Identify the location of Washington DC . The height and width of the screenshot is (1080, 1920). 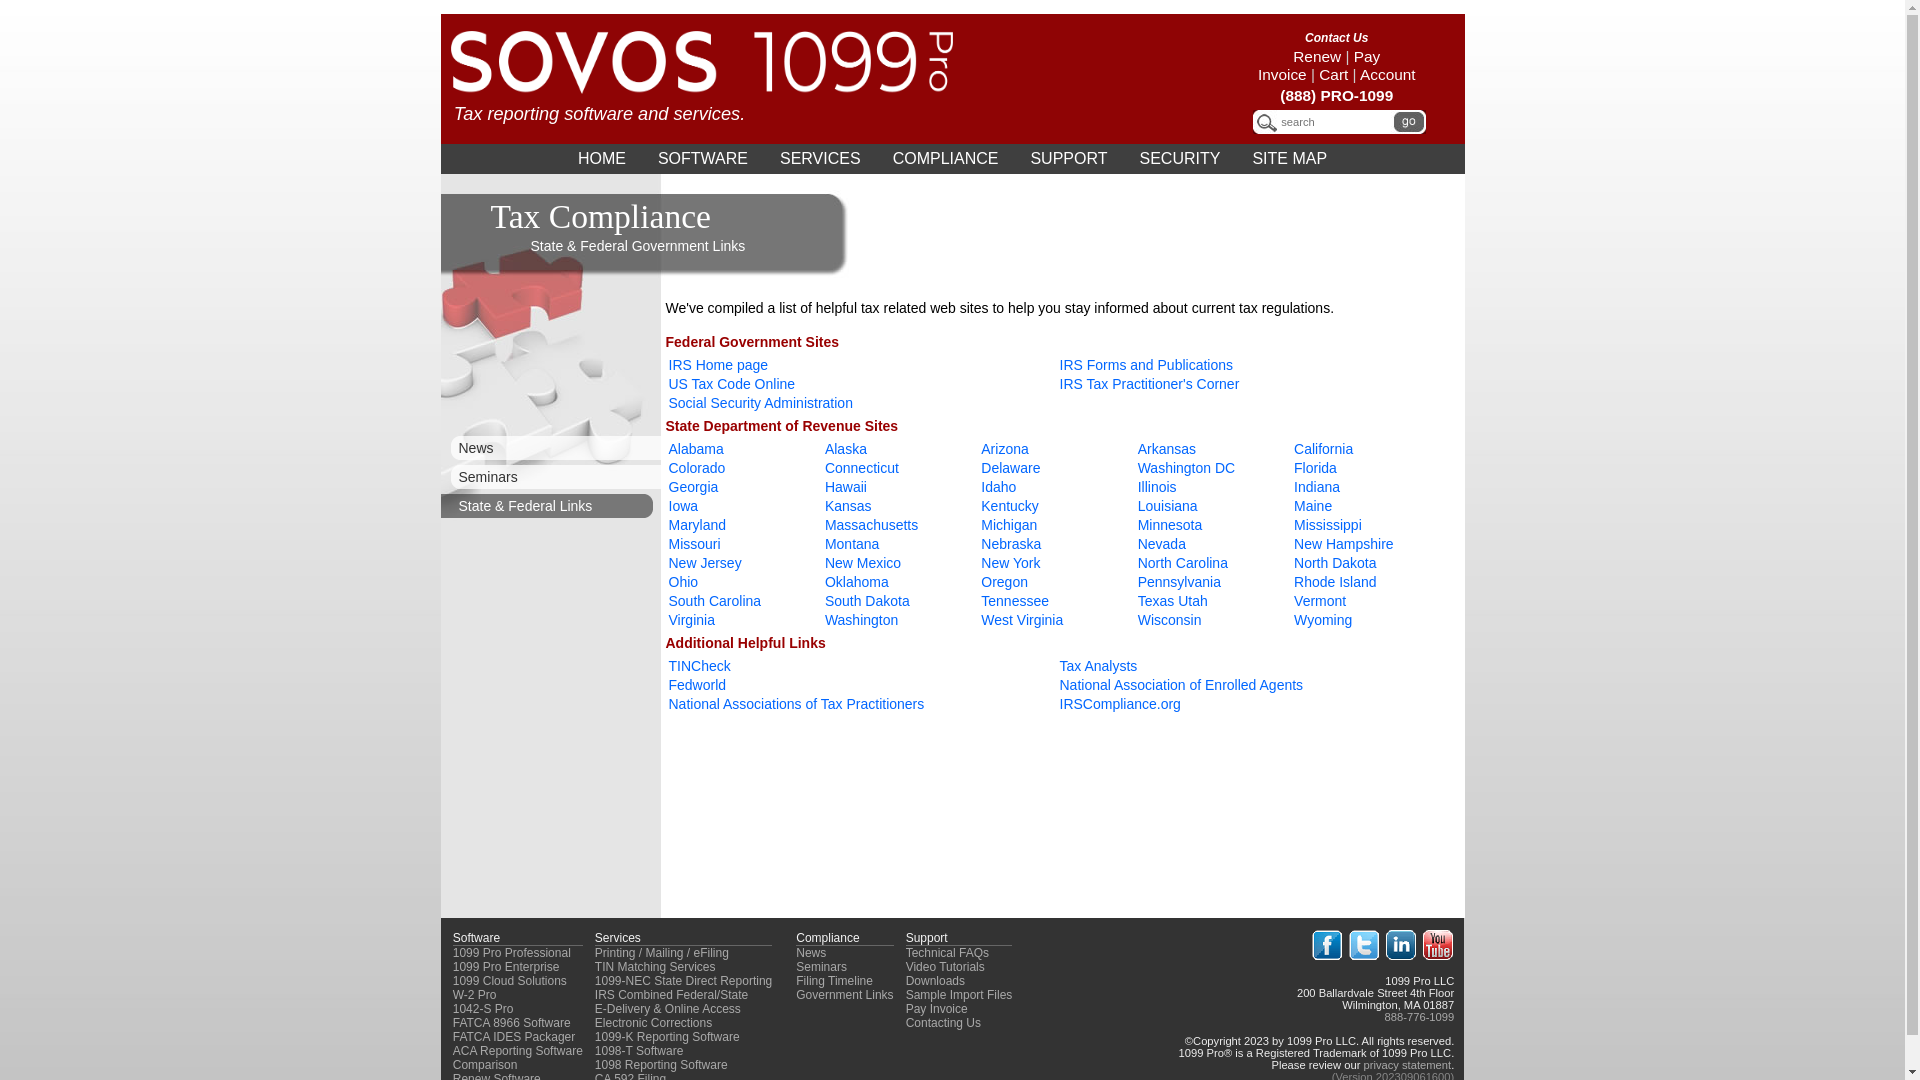
(1188, 468).